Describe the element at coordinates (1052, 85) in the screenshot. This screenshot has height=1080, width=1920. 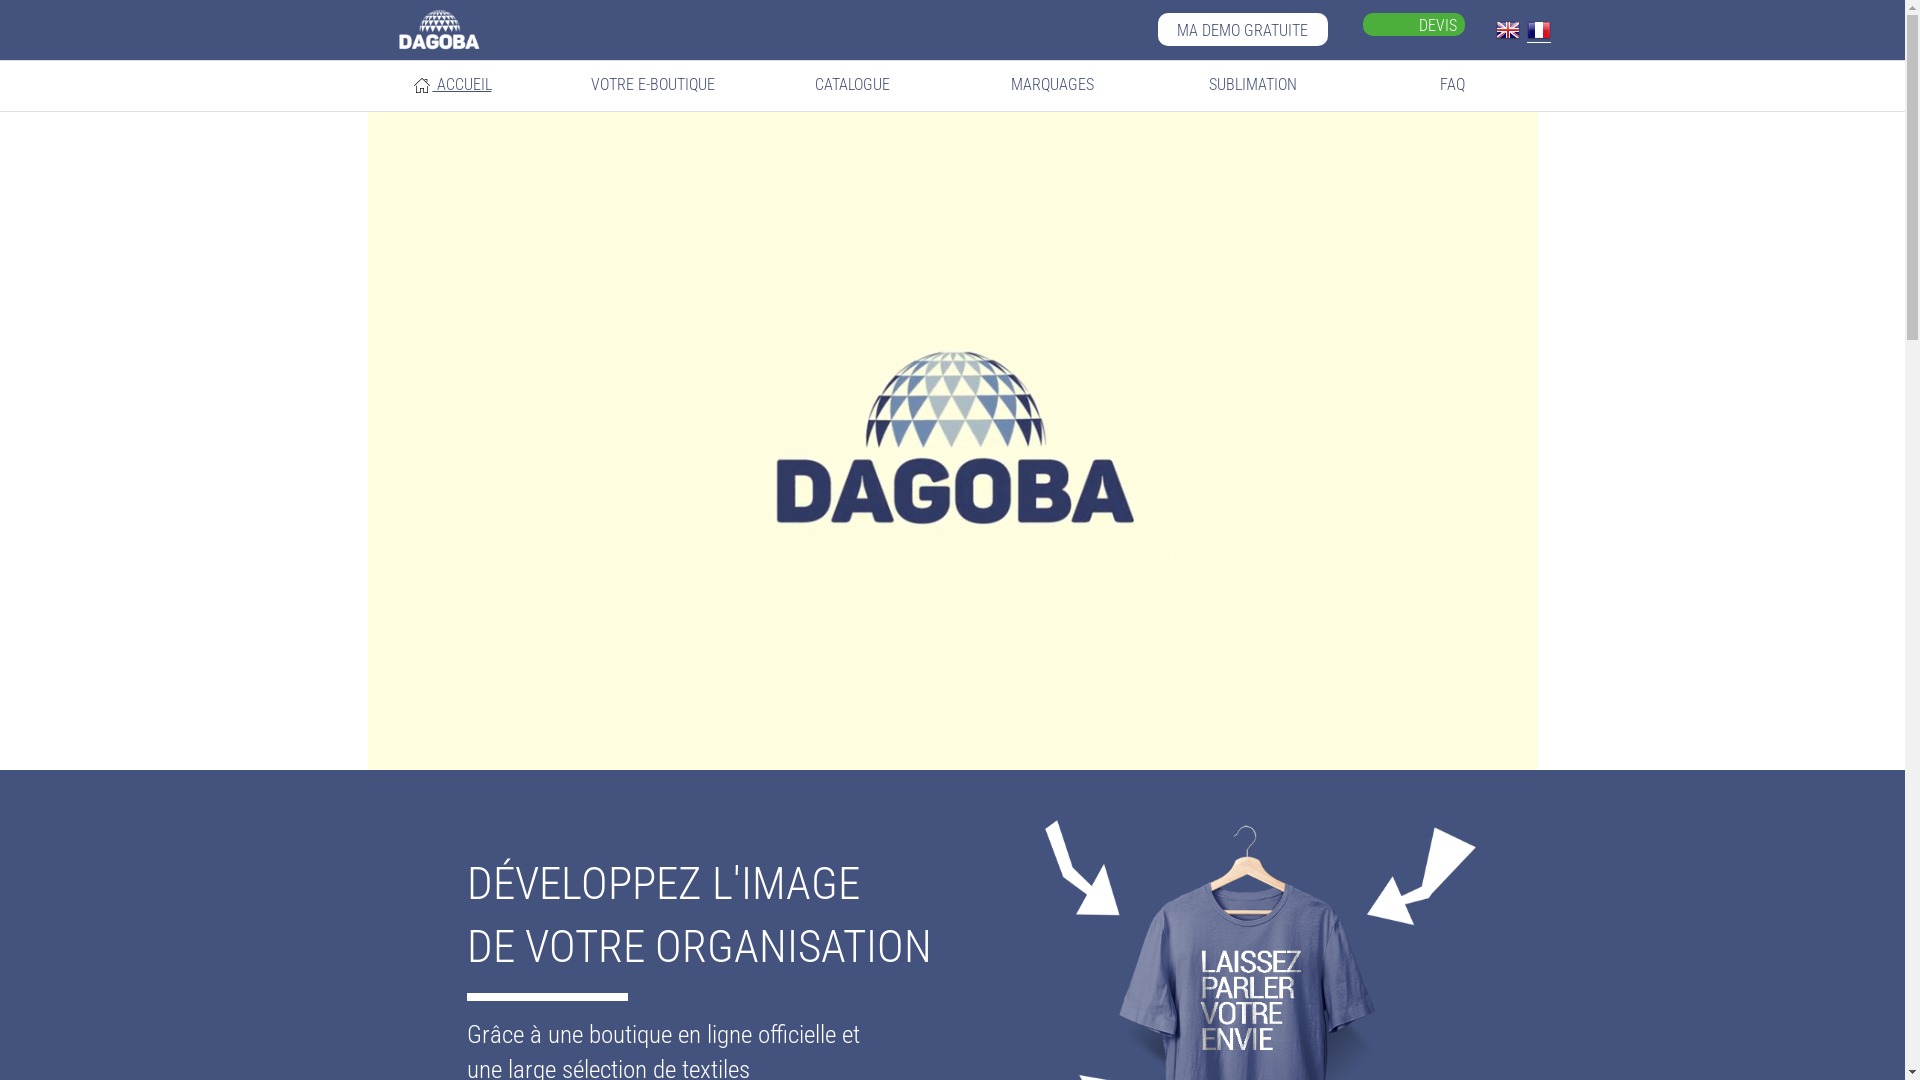
I see `MARQUAGES` at that location.